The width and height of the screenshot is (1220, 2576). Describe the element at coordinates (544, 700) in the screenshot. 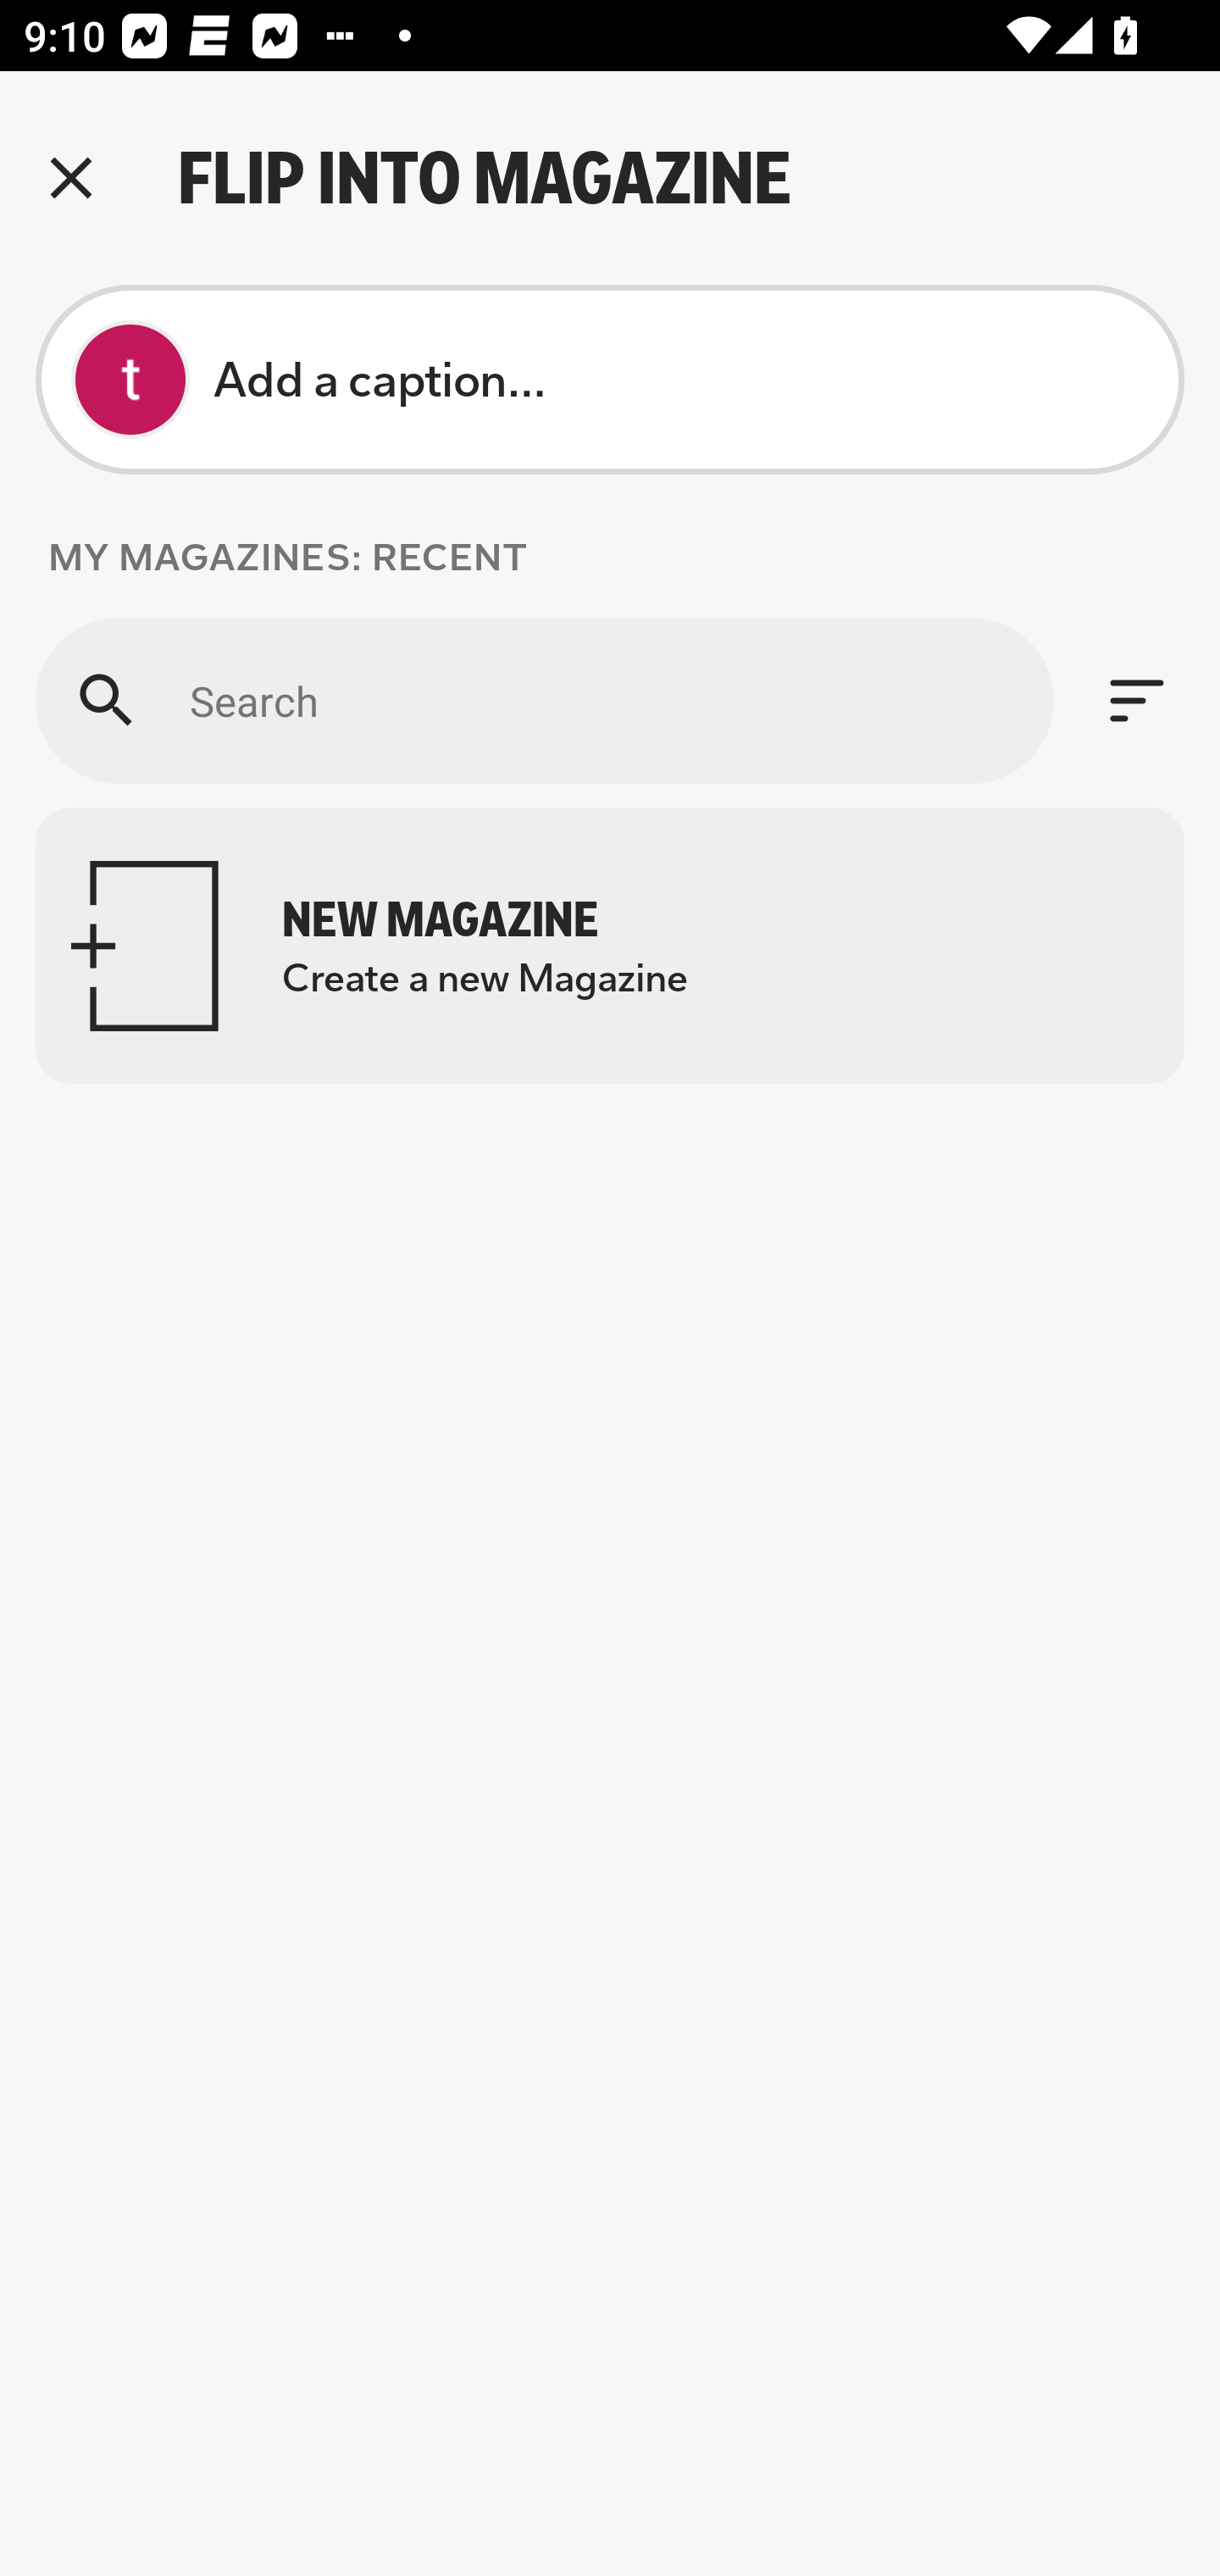

I see `Search` at that location.